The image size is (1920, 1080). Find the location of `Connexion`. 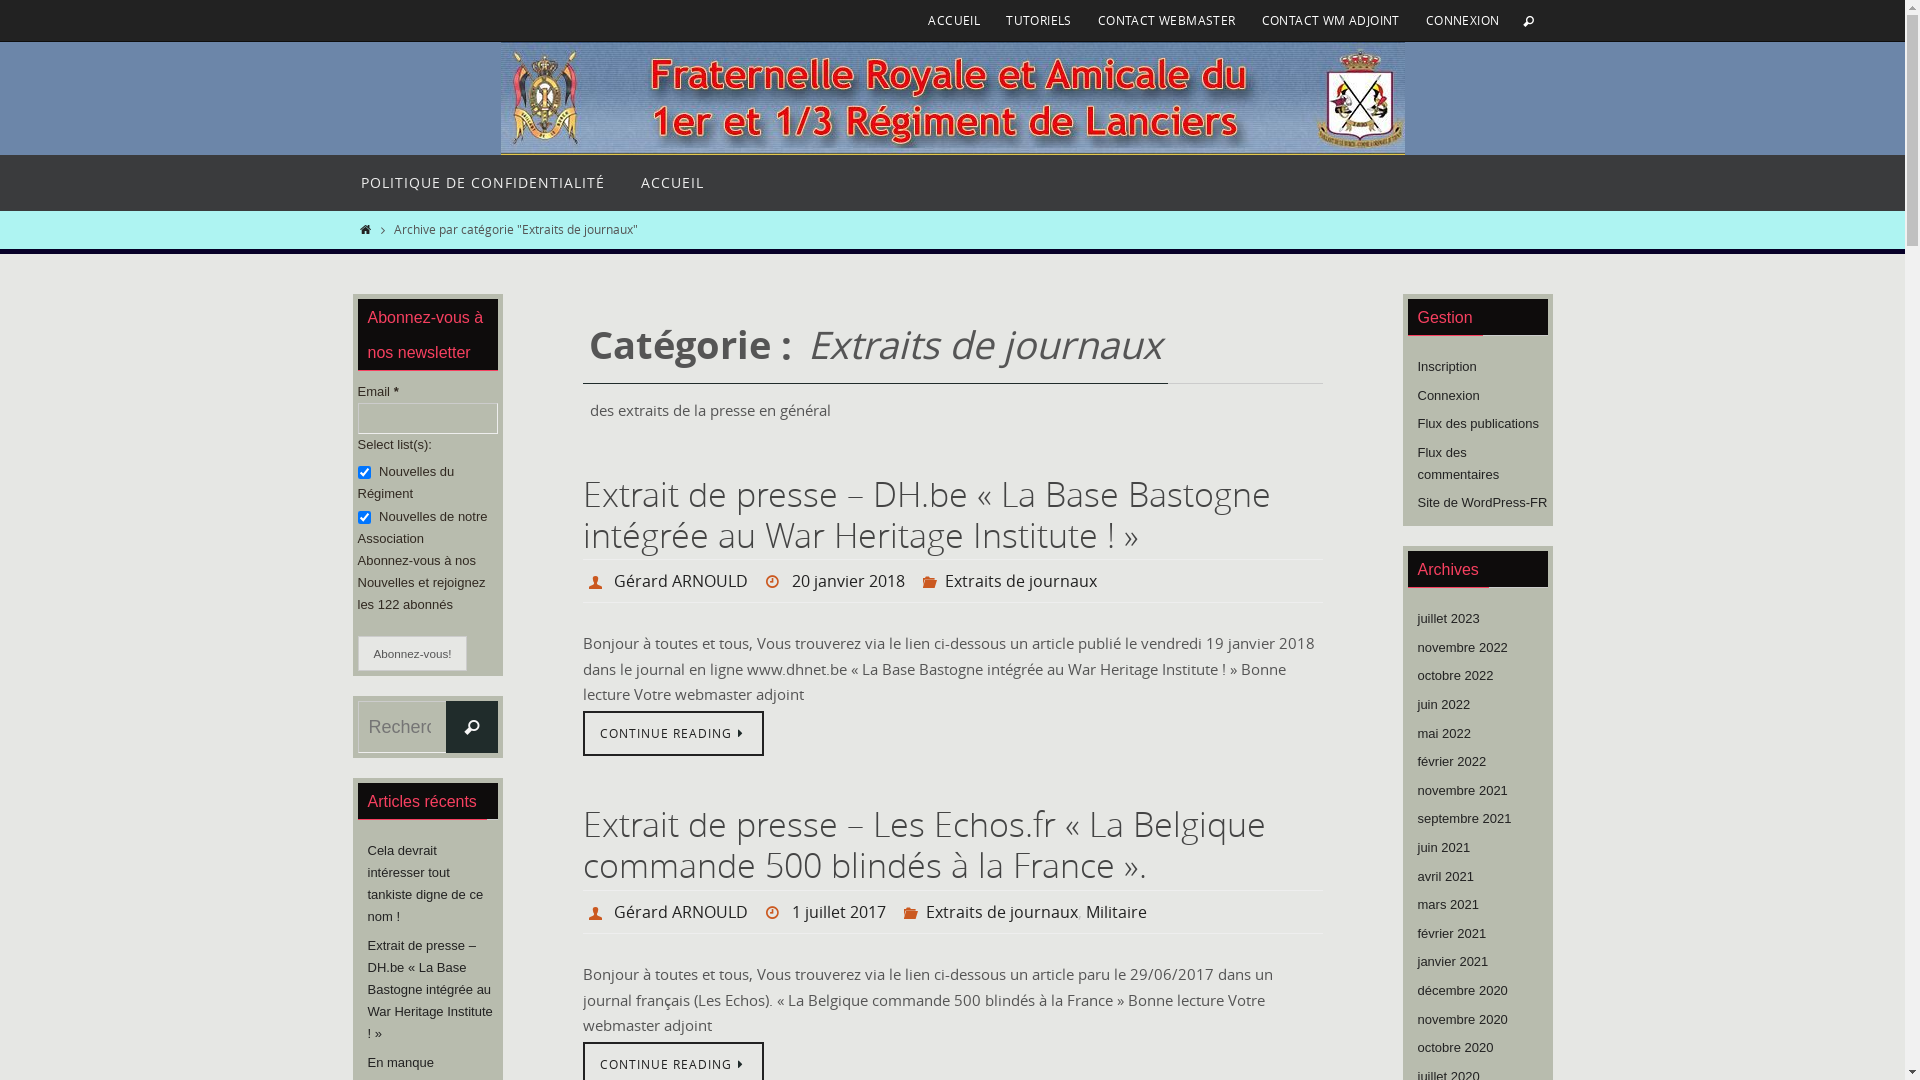

Connexion is located at coordinates (1449, 396).